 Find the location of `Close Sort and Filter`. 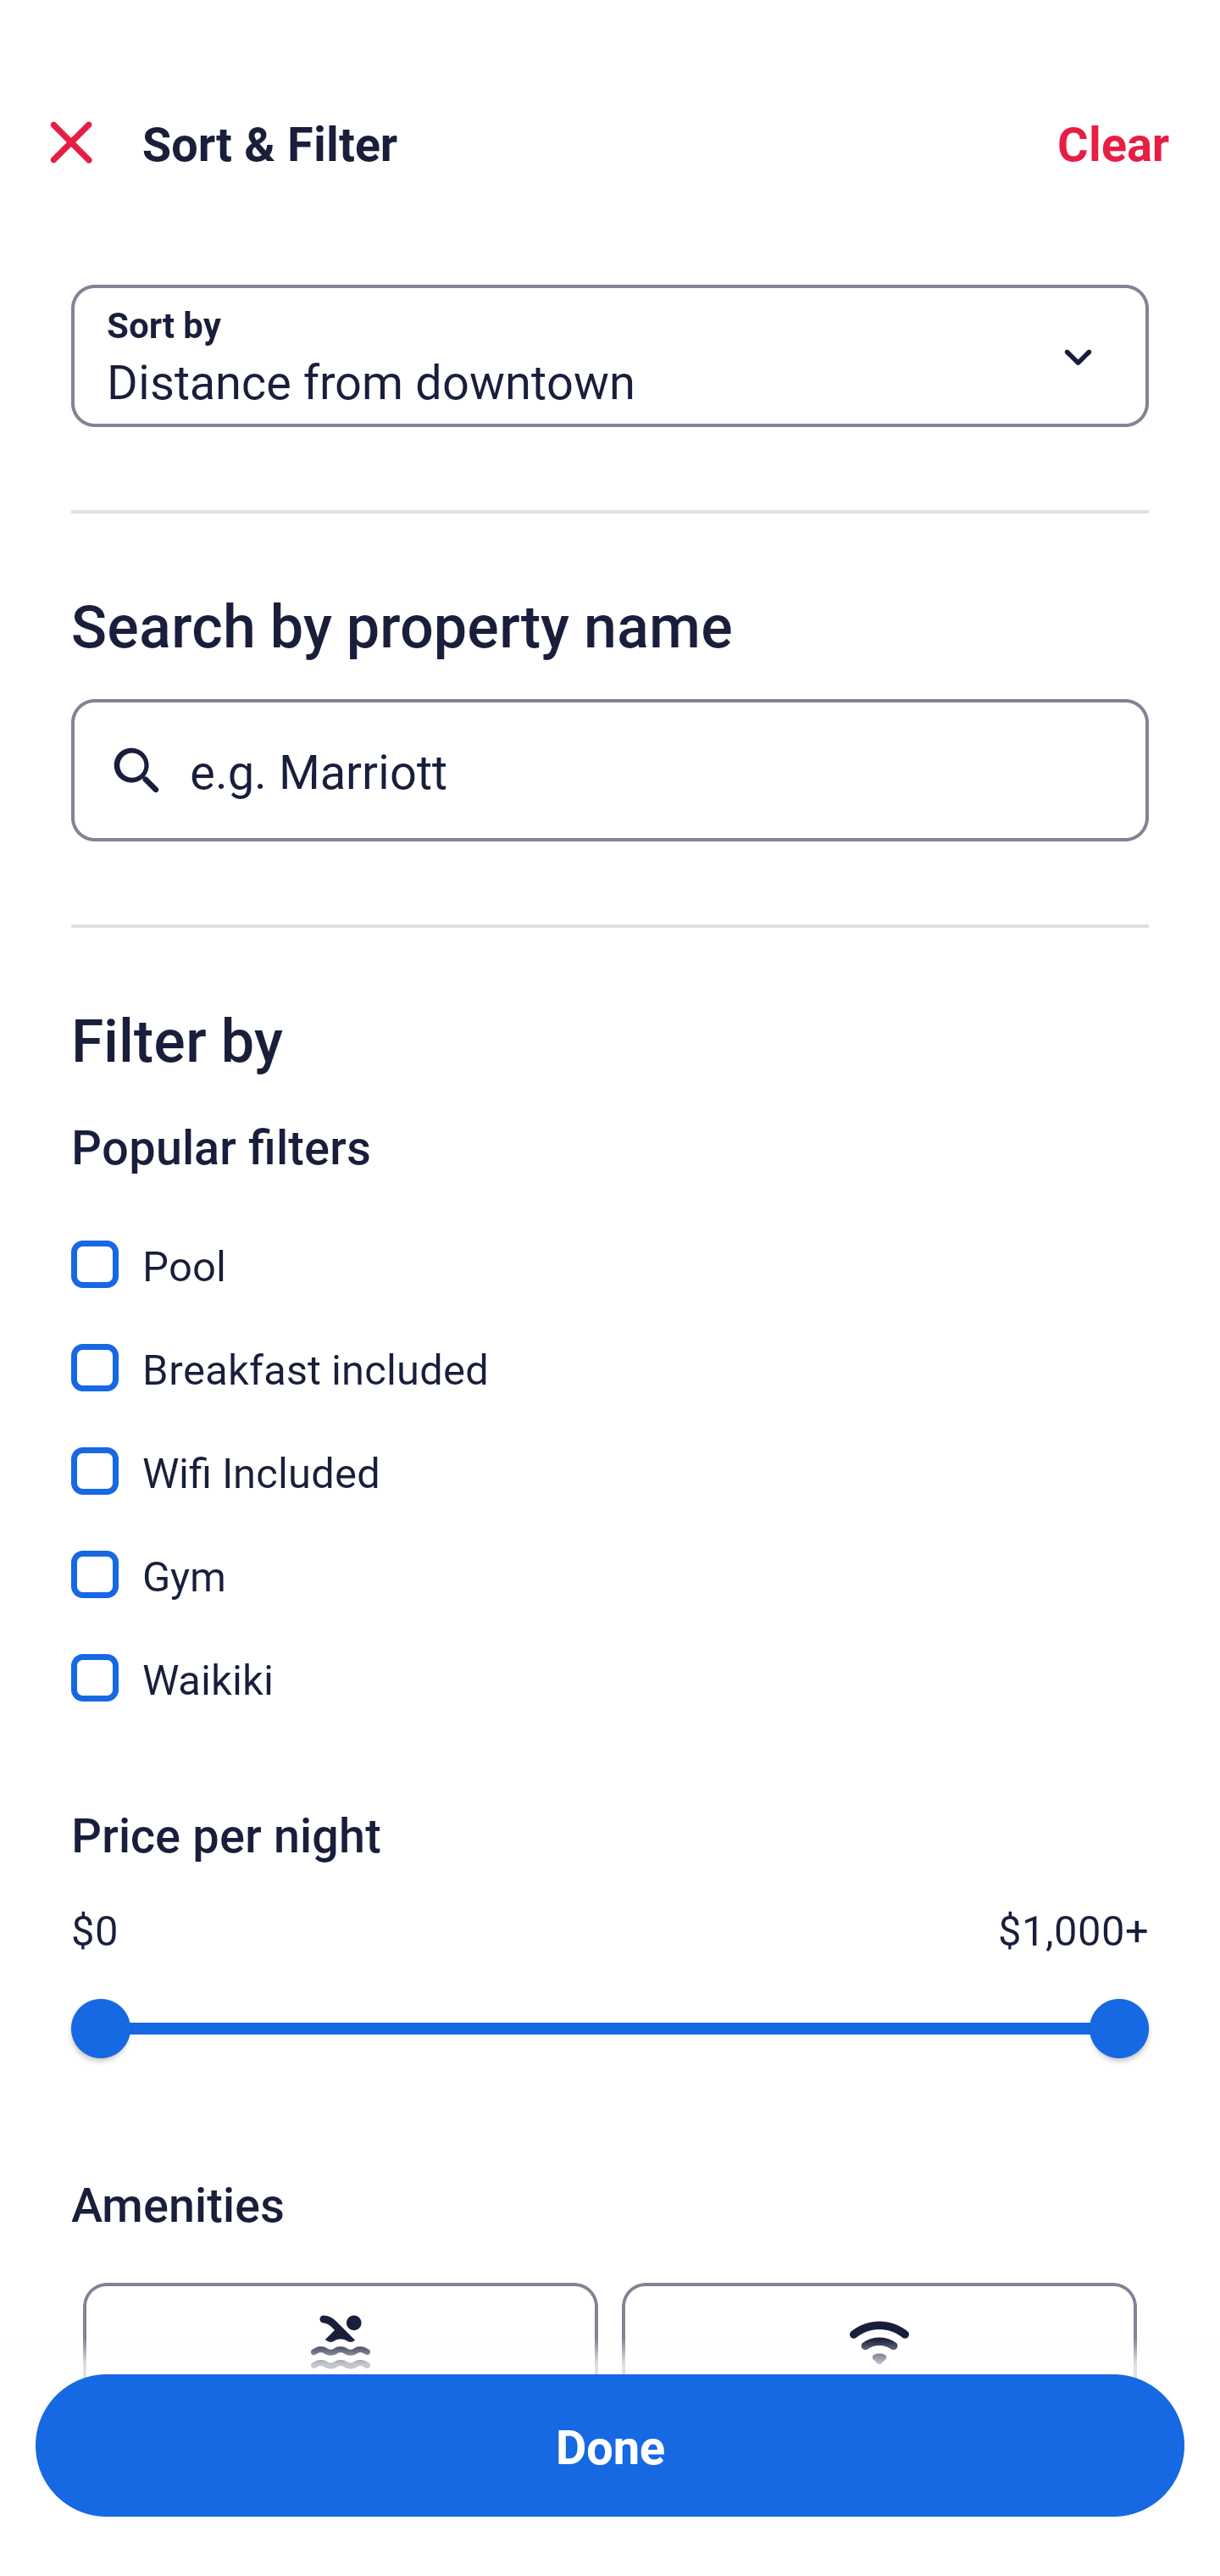

Close Sort and Filter is located at coordinates (71, 142).